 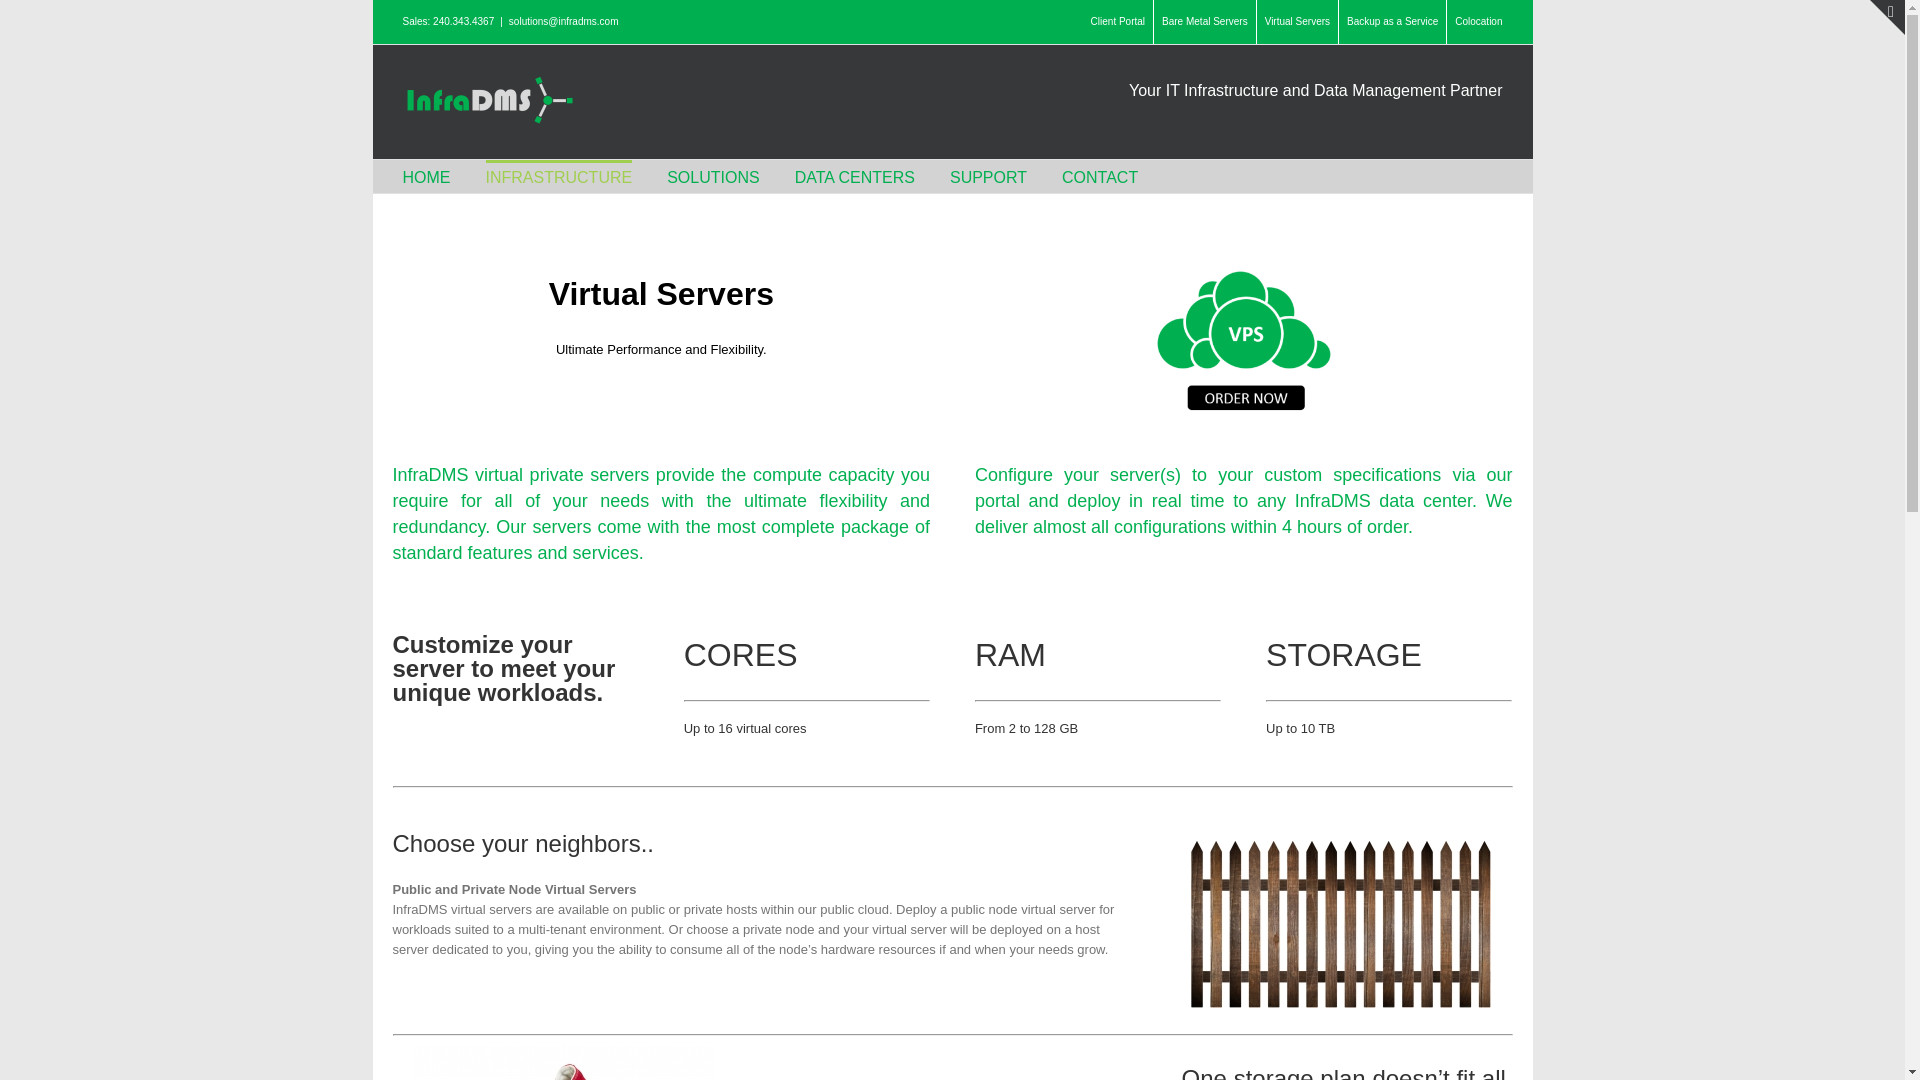 I want to click on Virtual Servers, so click(x=1298, y=22).